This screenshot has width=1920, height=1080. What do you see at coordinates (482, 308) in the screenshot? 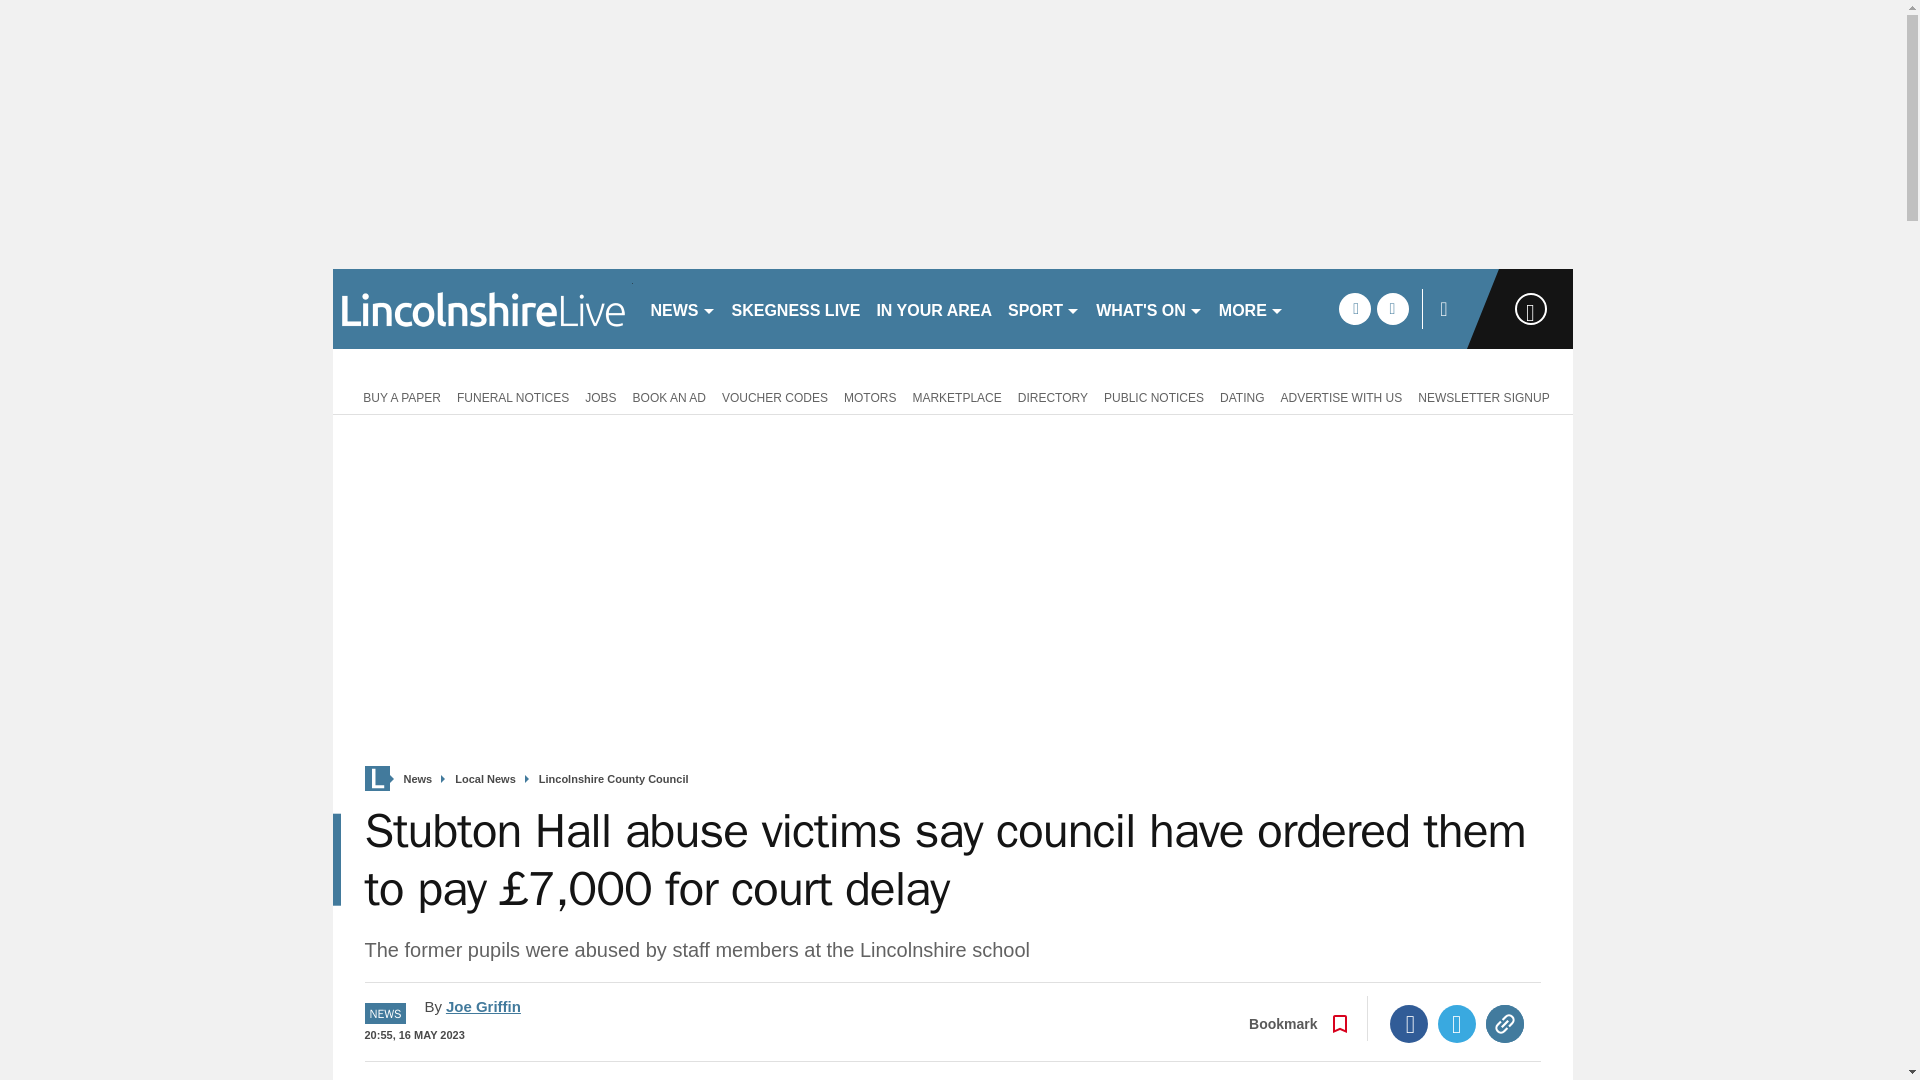
I see `lincolnshirelive` at bounding box center [482, 308].